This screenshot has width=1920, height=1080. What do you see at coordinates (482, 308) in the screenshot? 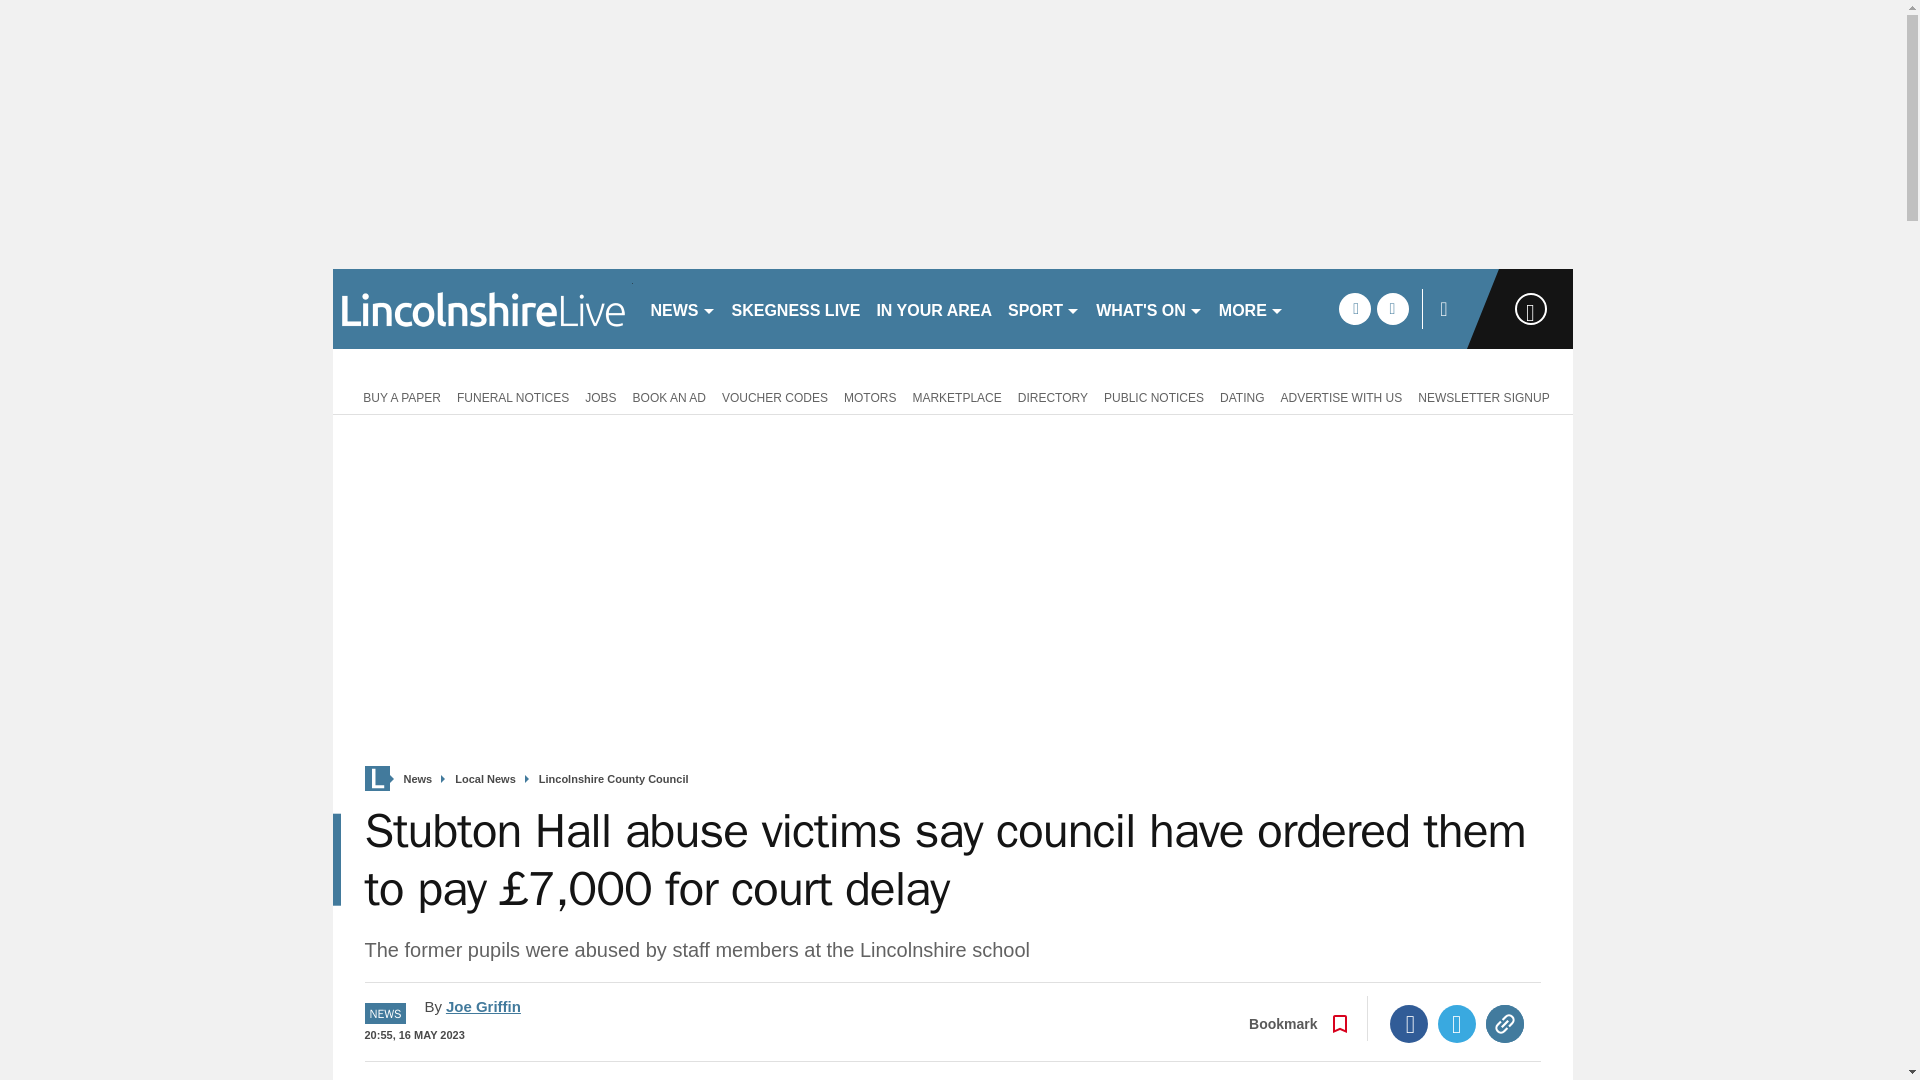
I see `lincolnshirelive` at bounding box center [482, 308].